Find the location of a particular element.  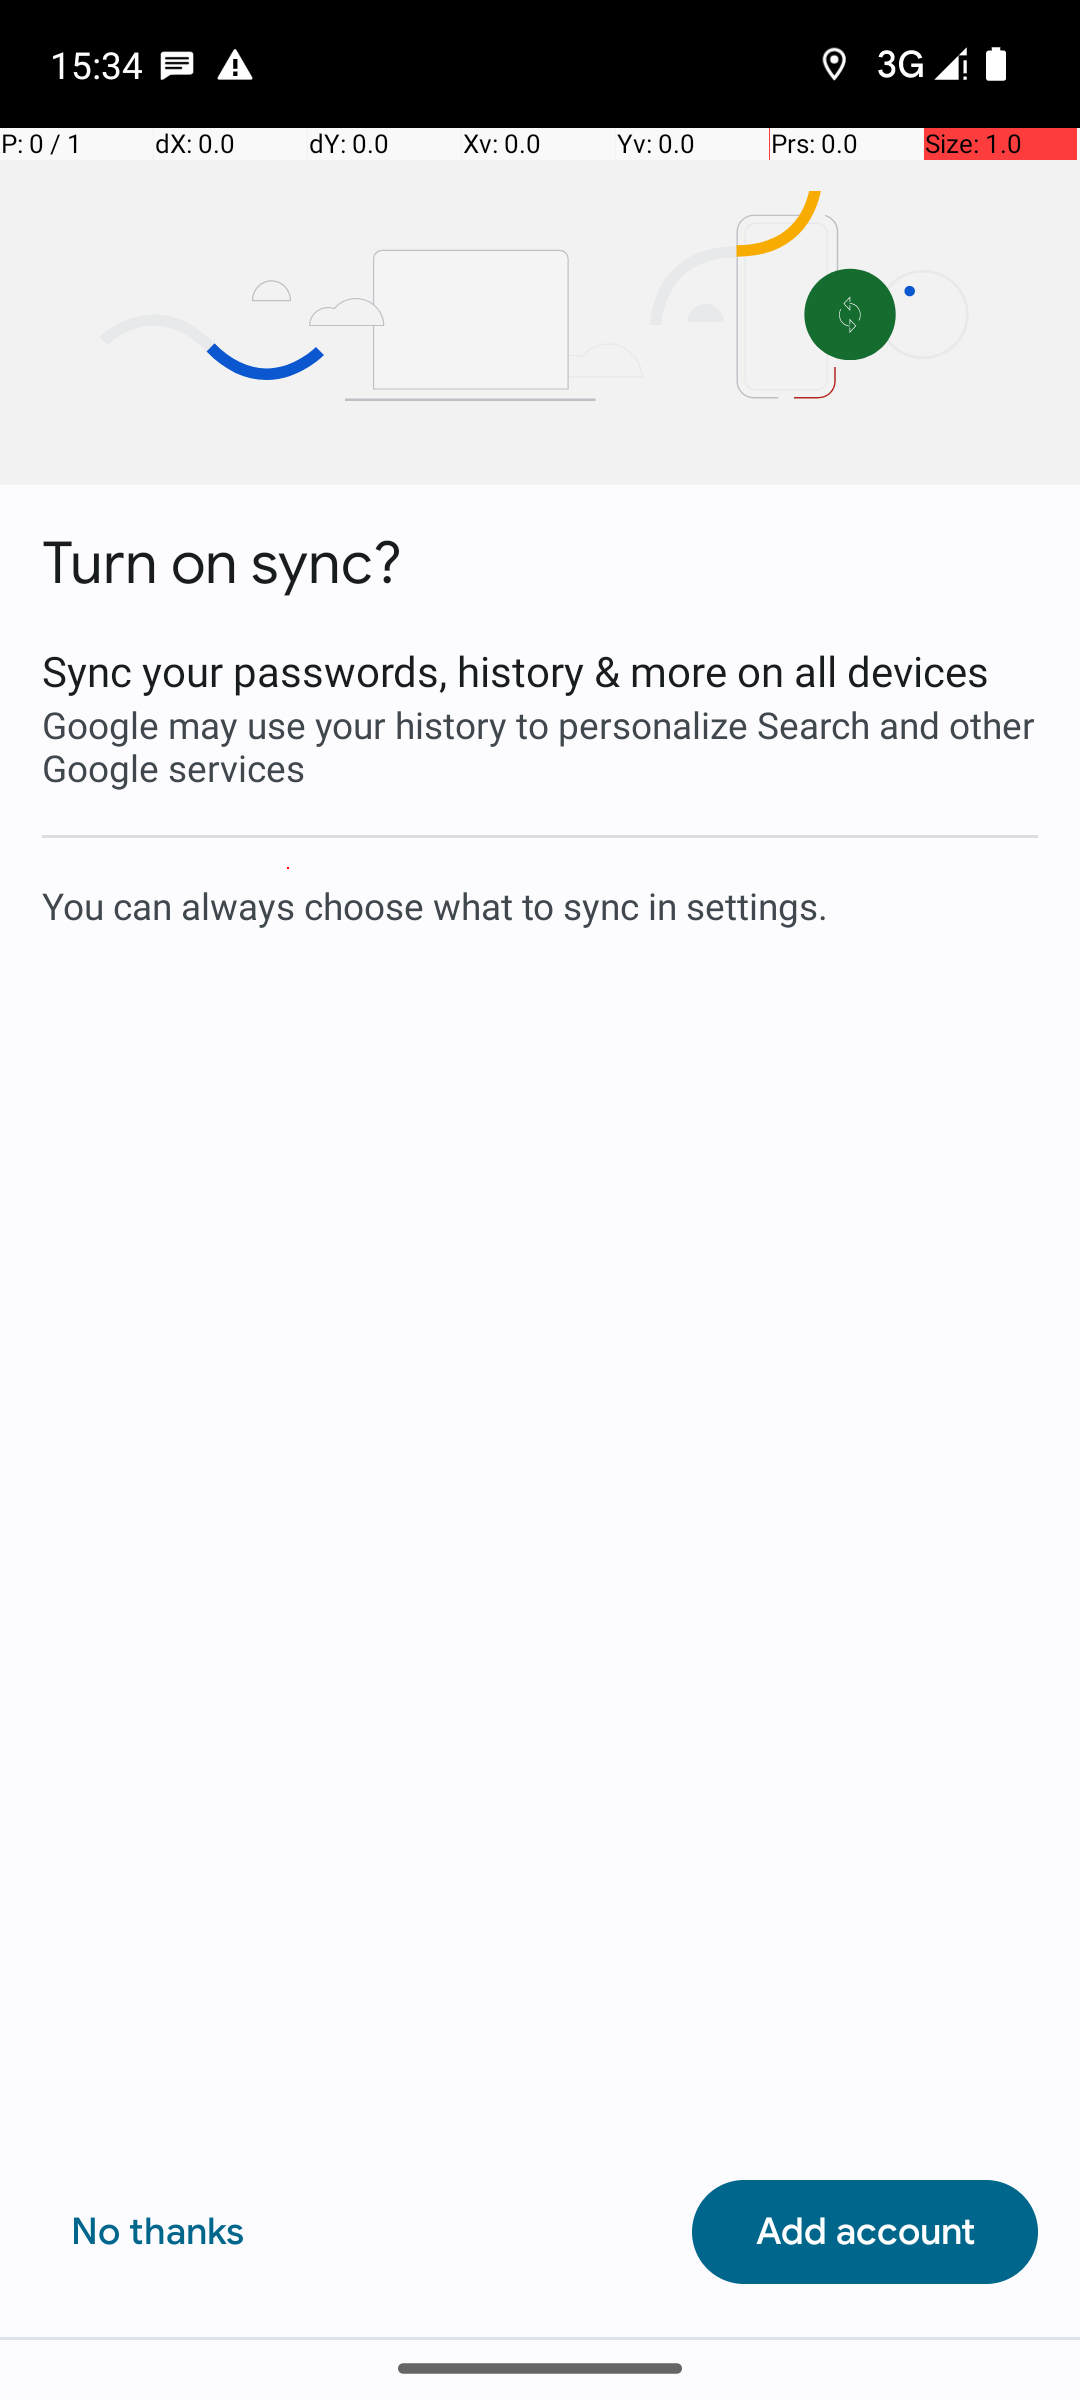

Add account is located at coordinates (865, 2232).